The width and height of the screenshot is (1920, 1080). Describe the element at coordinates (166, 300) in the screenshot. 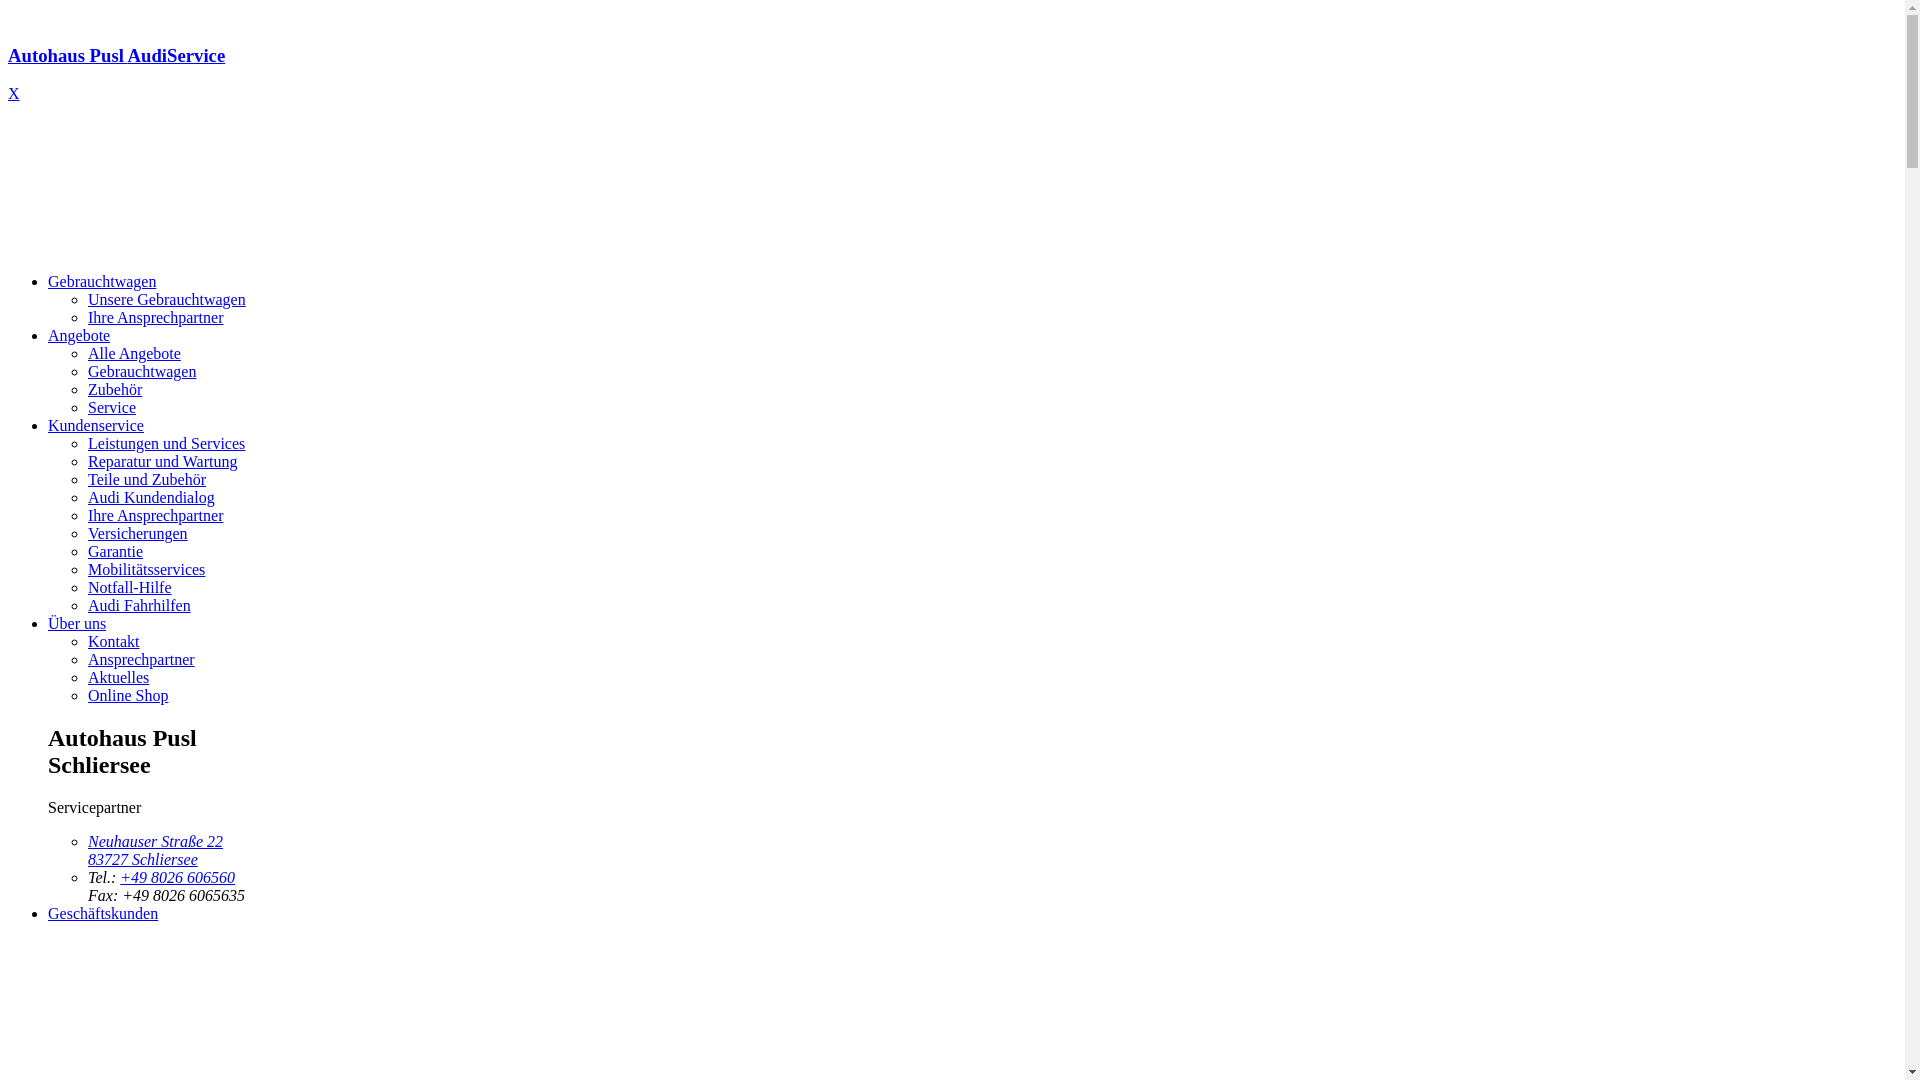

I see `Unsere Gebrauchtwagen` at that location.